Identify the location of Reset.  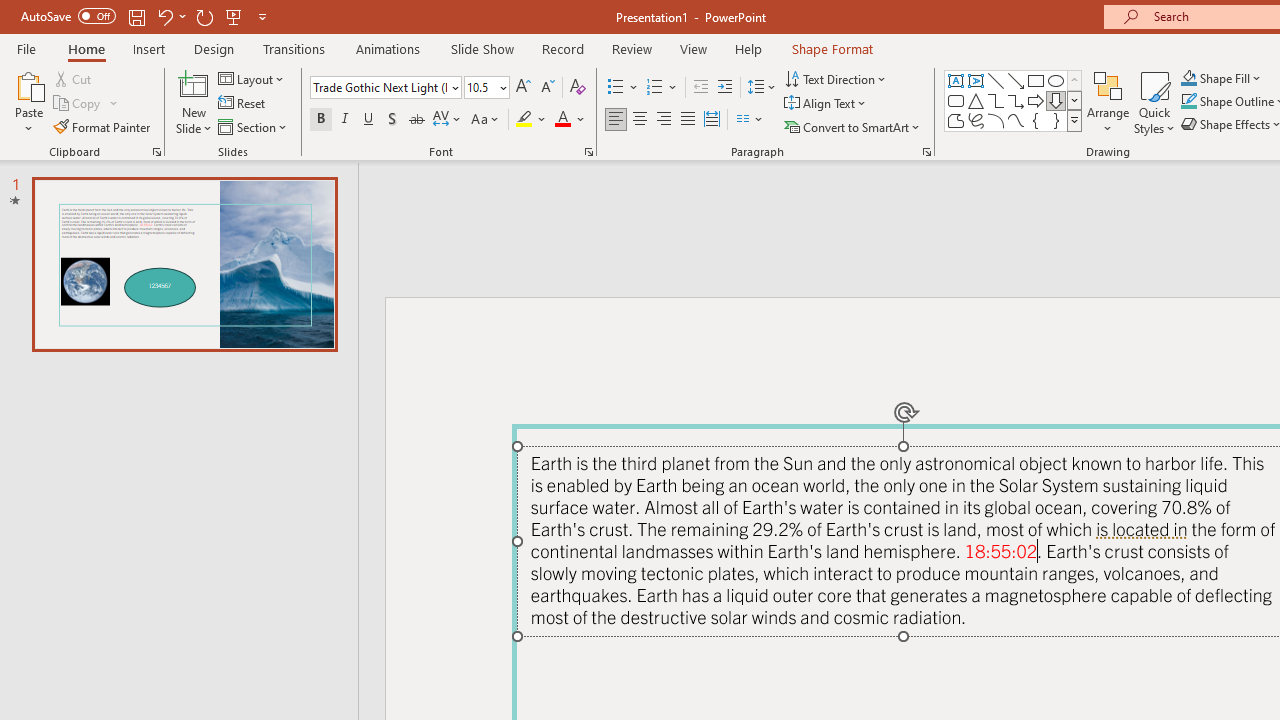
(243, 104).